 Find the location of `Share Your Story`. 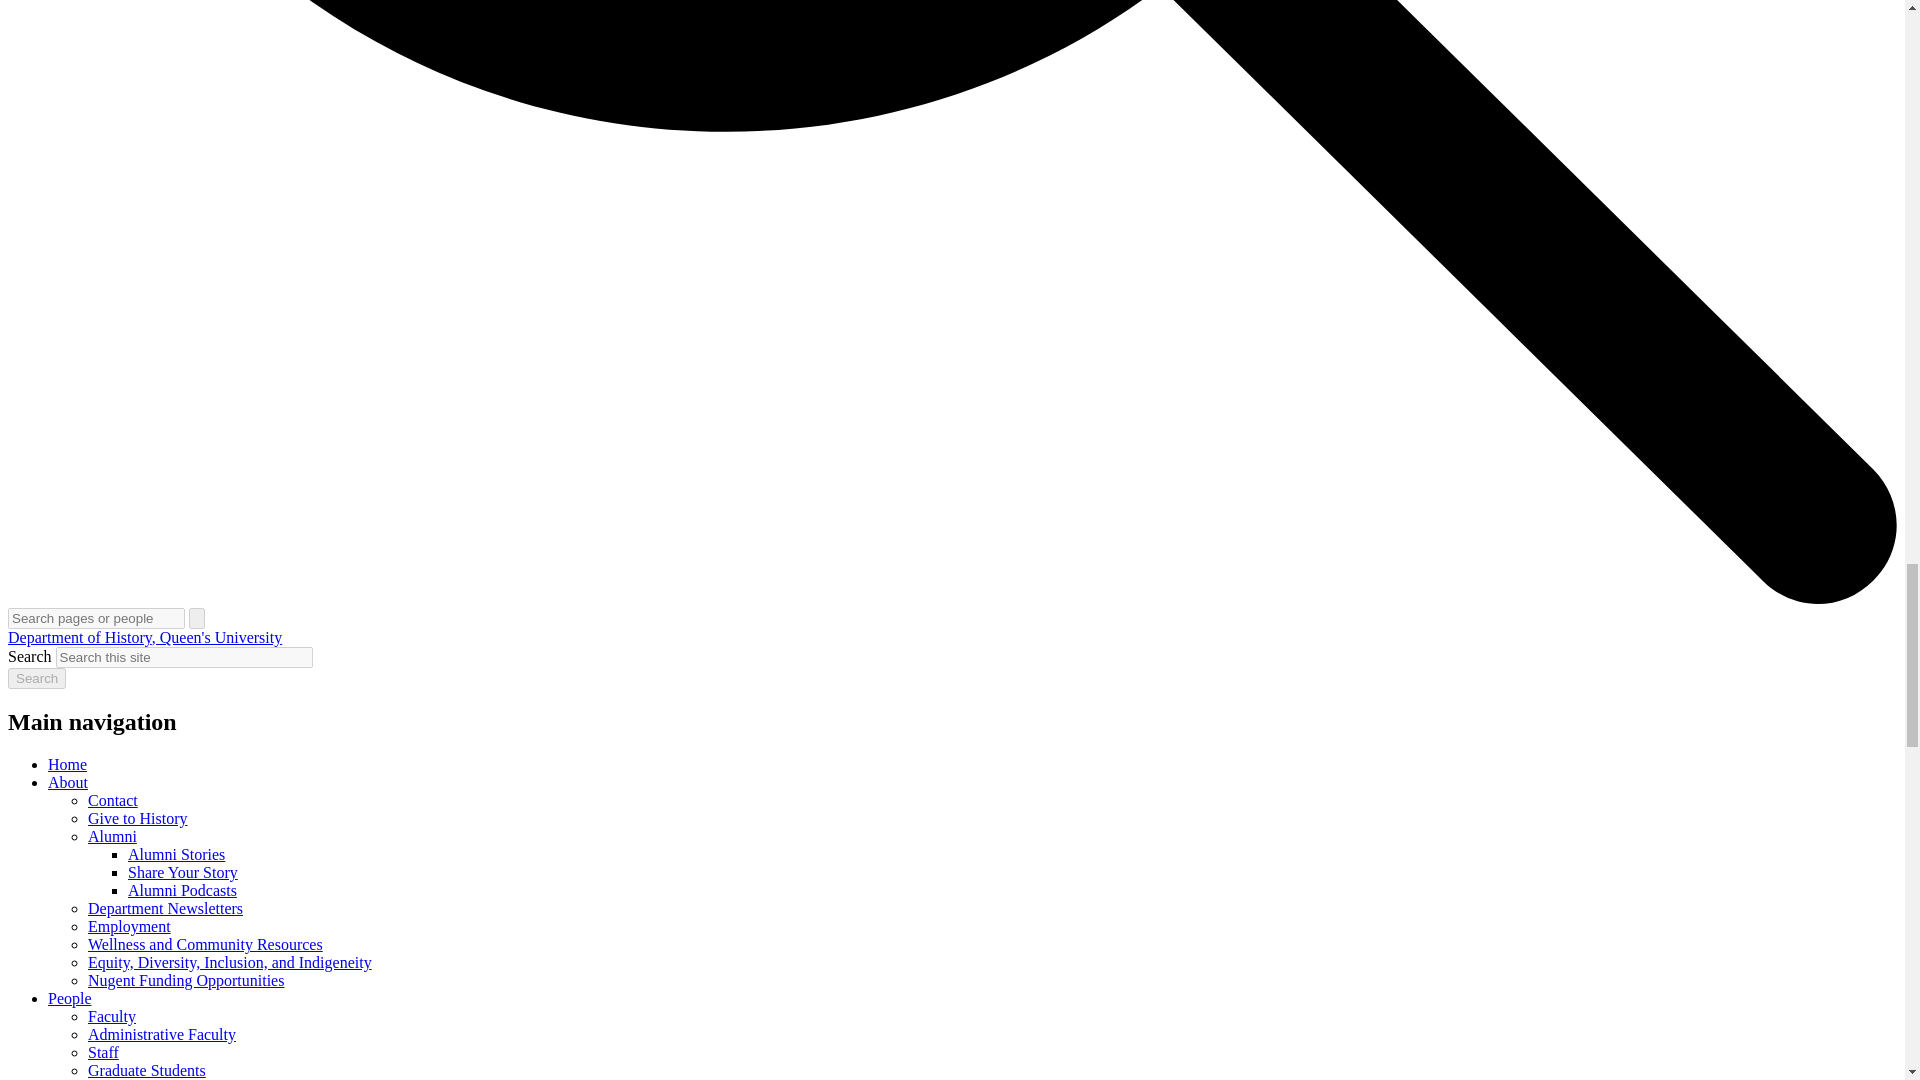

Share Your Story is located at coordinates (183, 872).